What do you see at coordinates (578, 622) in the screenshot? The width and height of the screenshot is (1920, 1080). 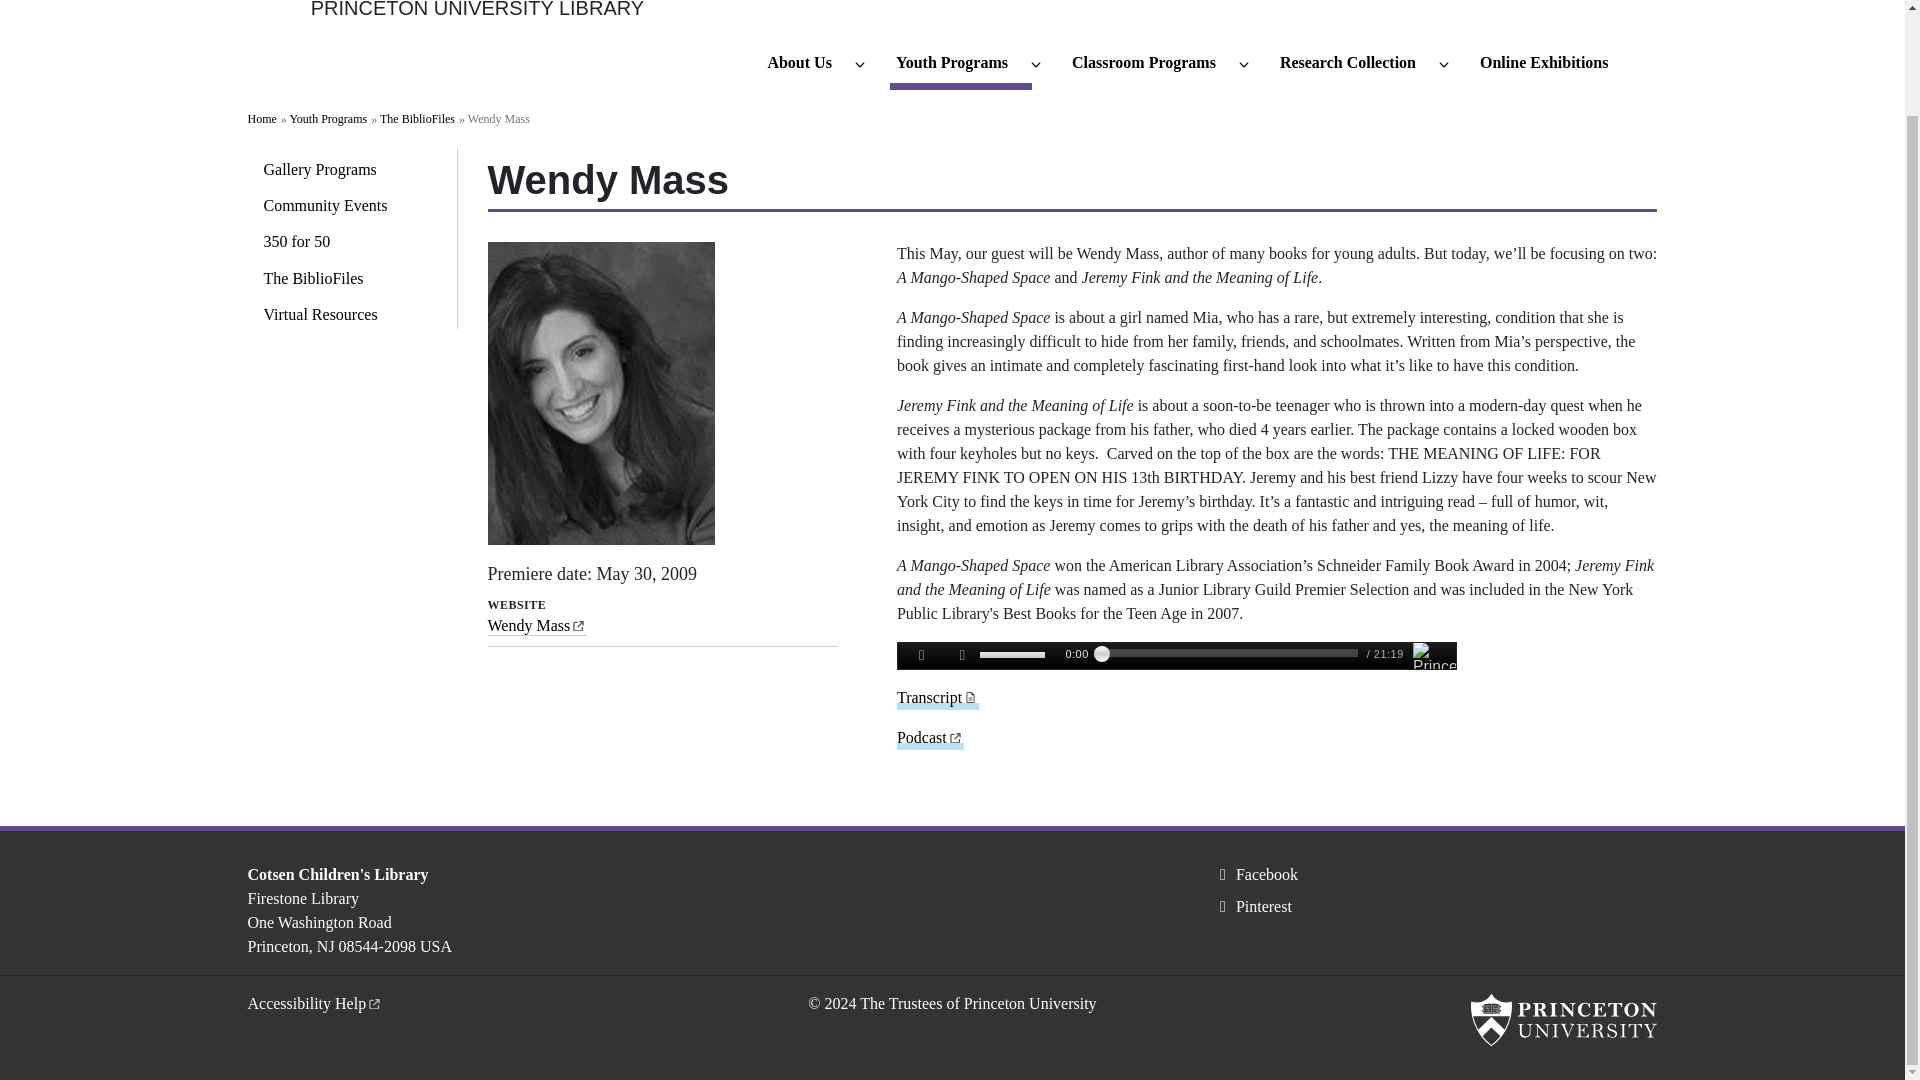 I see `Link is external` at bounding box center [578, 622].